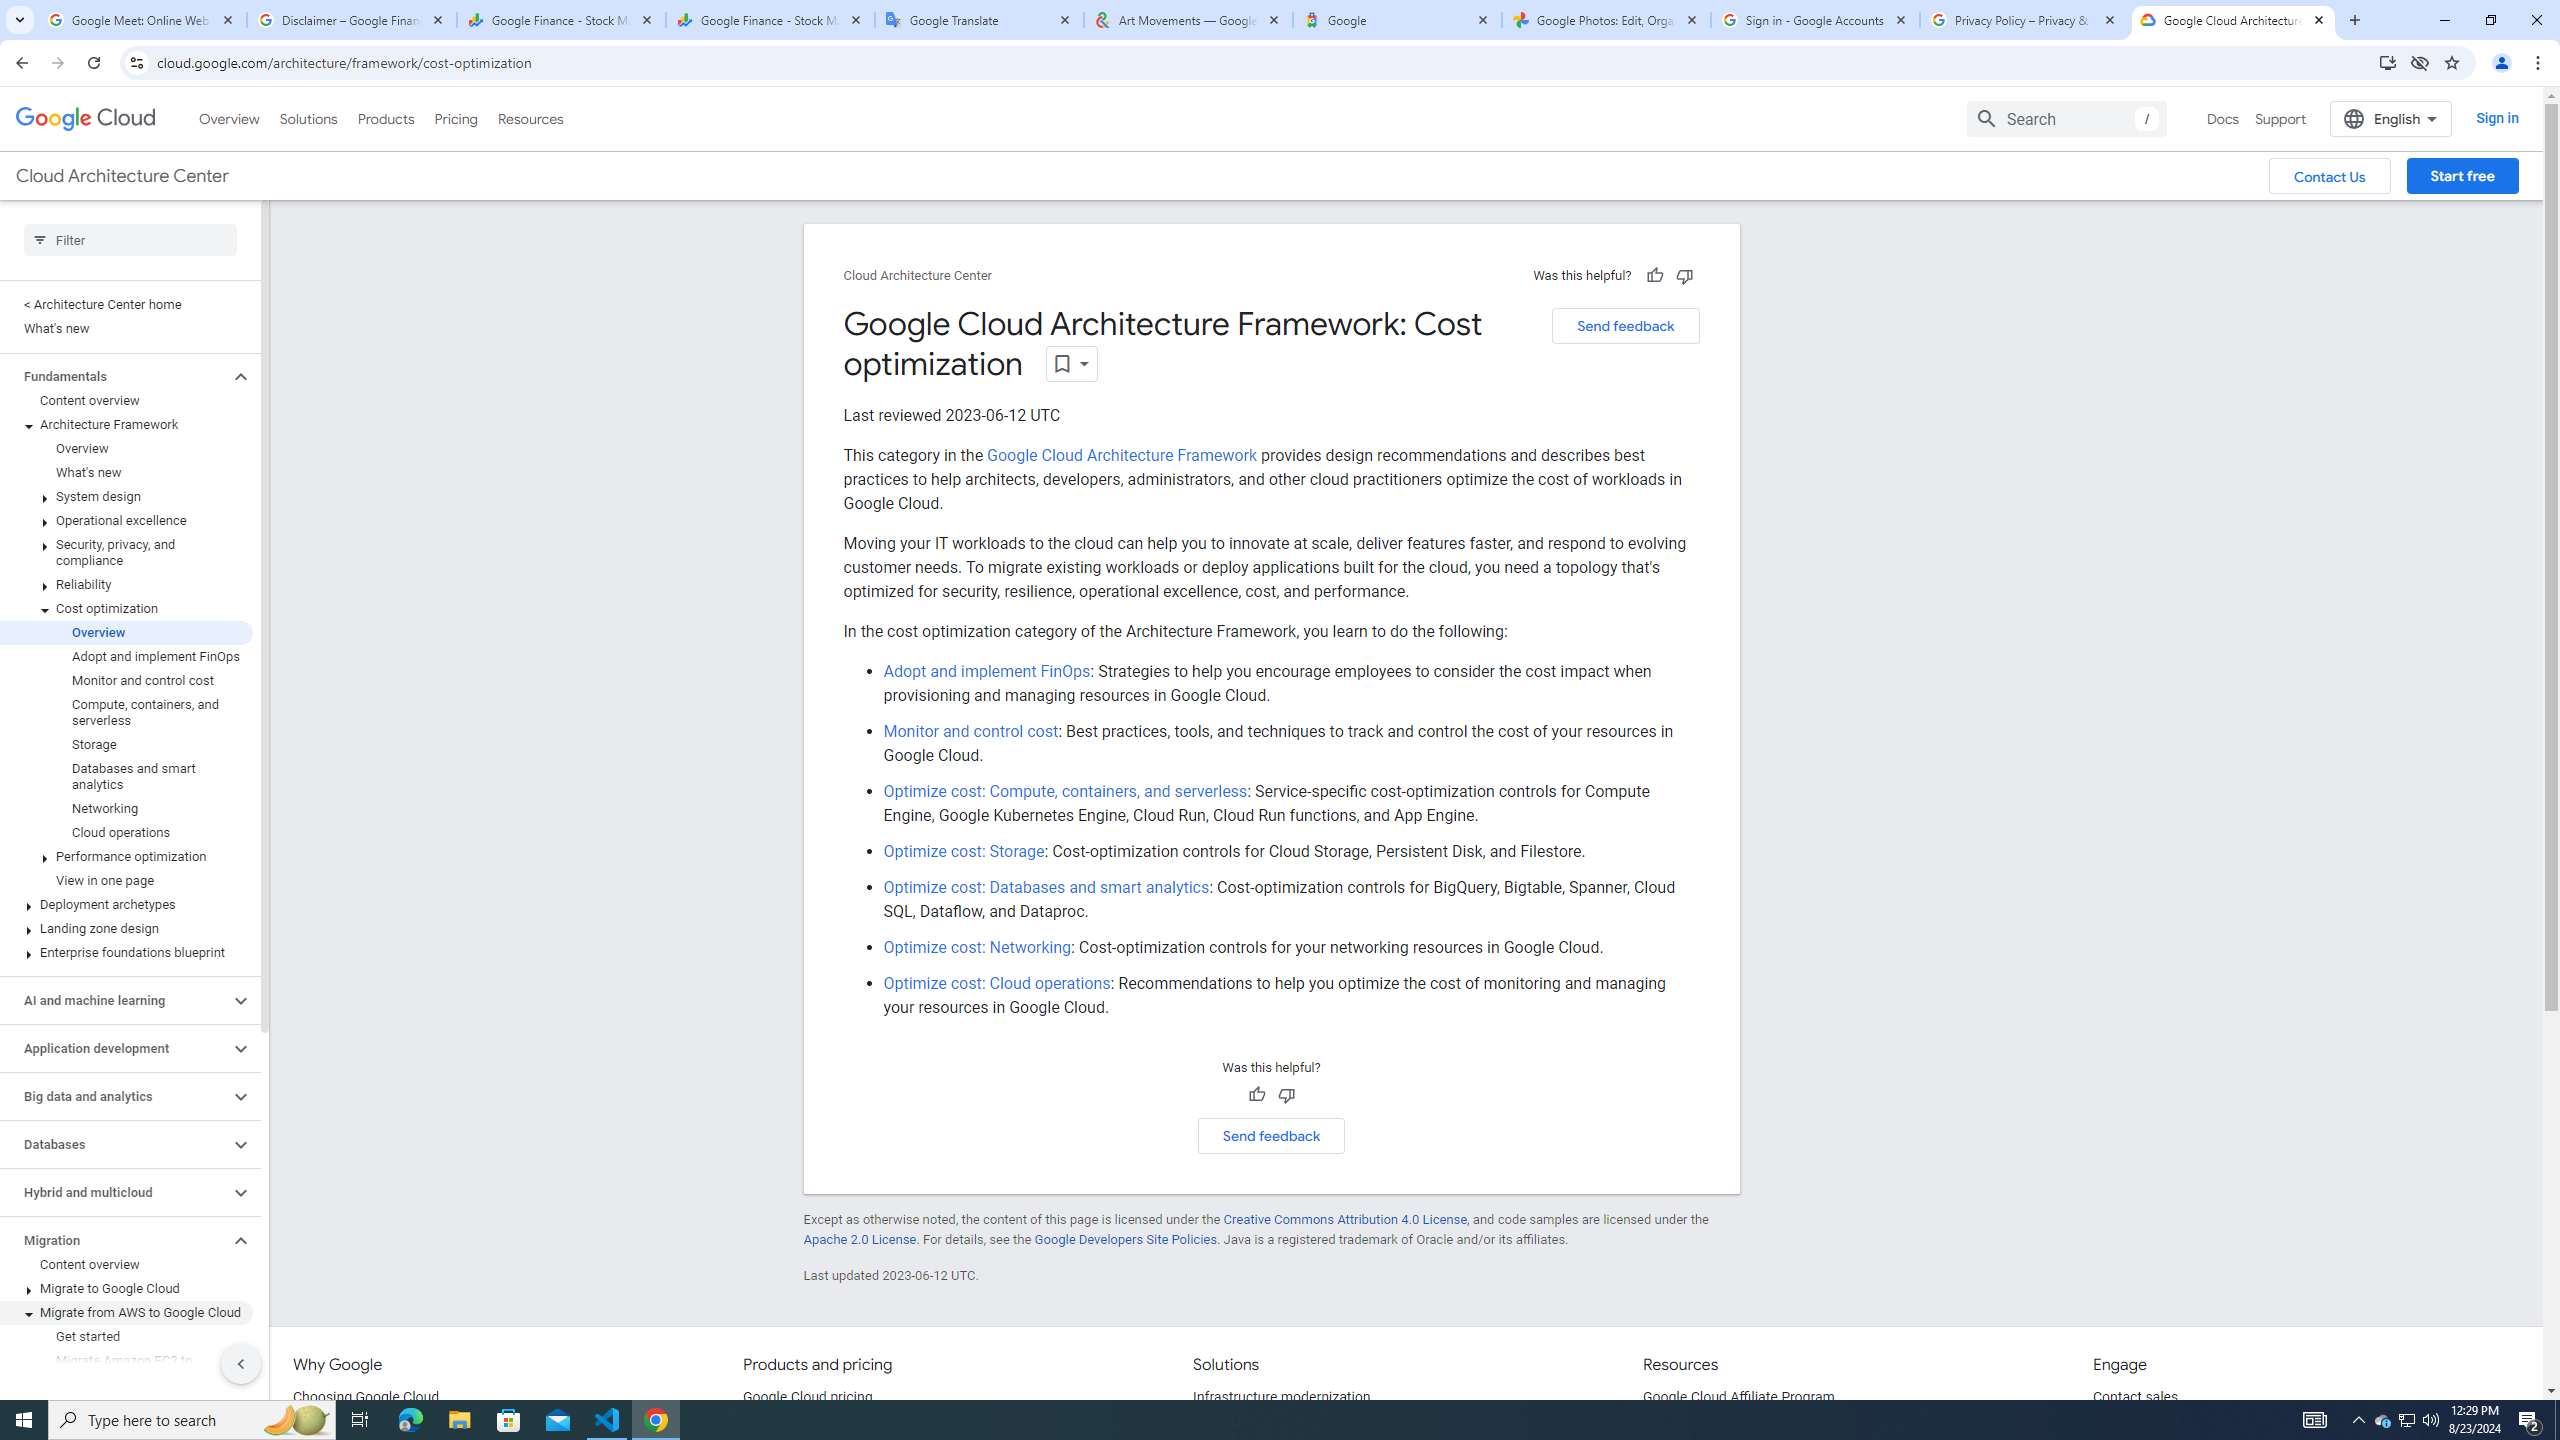 This screenshot has height=1440, width=2560. Describe the element at coordinates (126, 1264) in the screenshot. I see `Content overview` at that location.